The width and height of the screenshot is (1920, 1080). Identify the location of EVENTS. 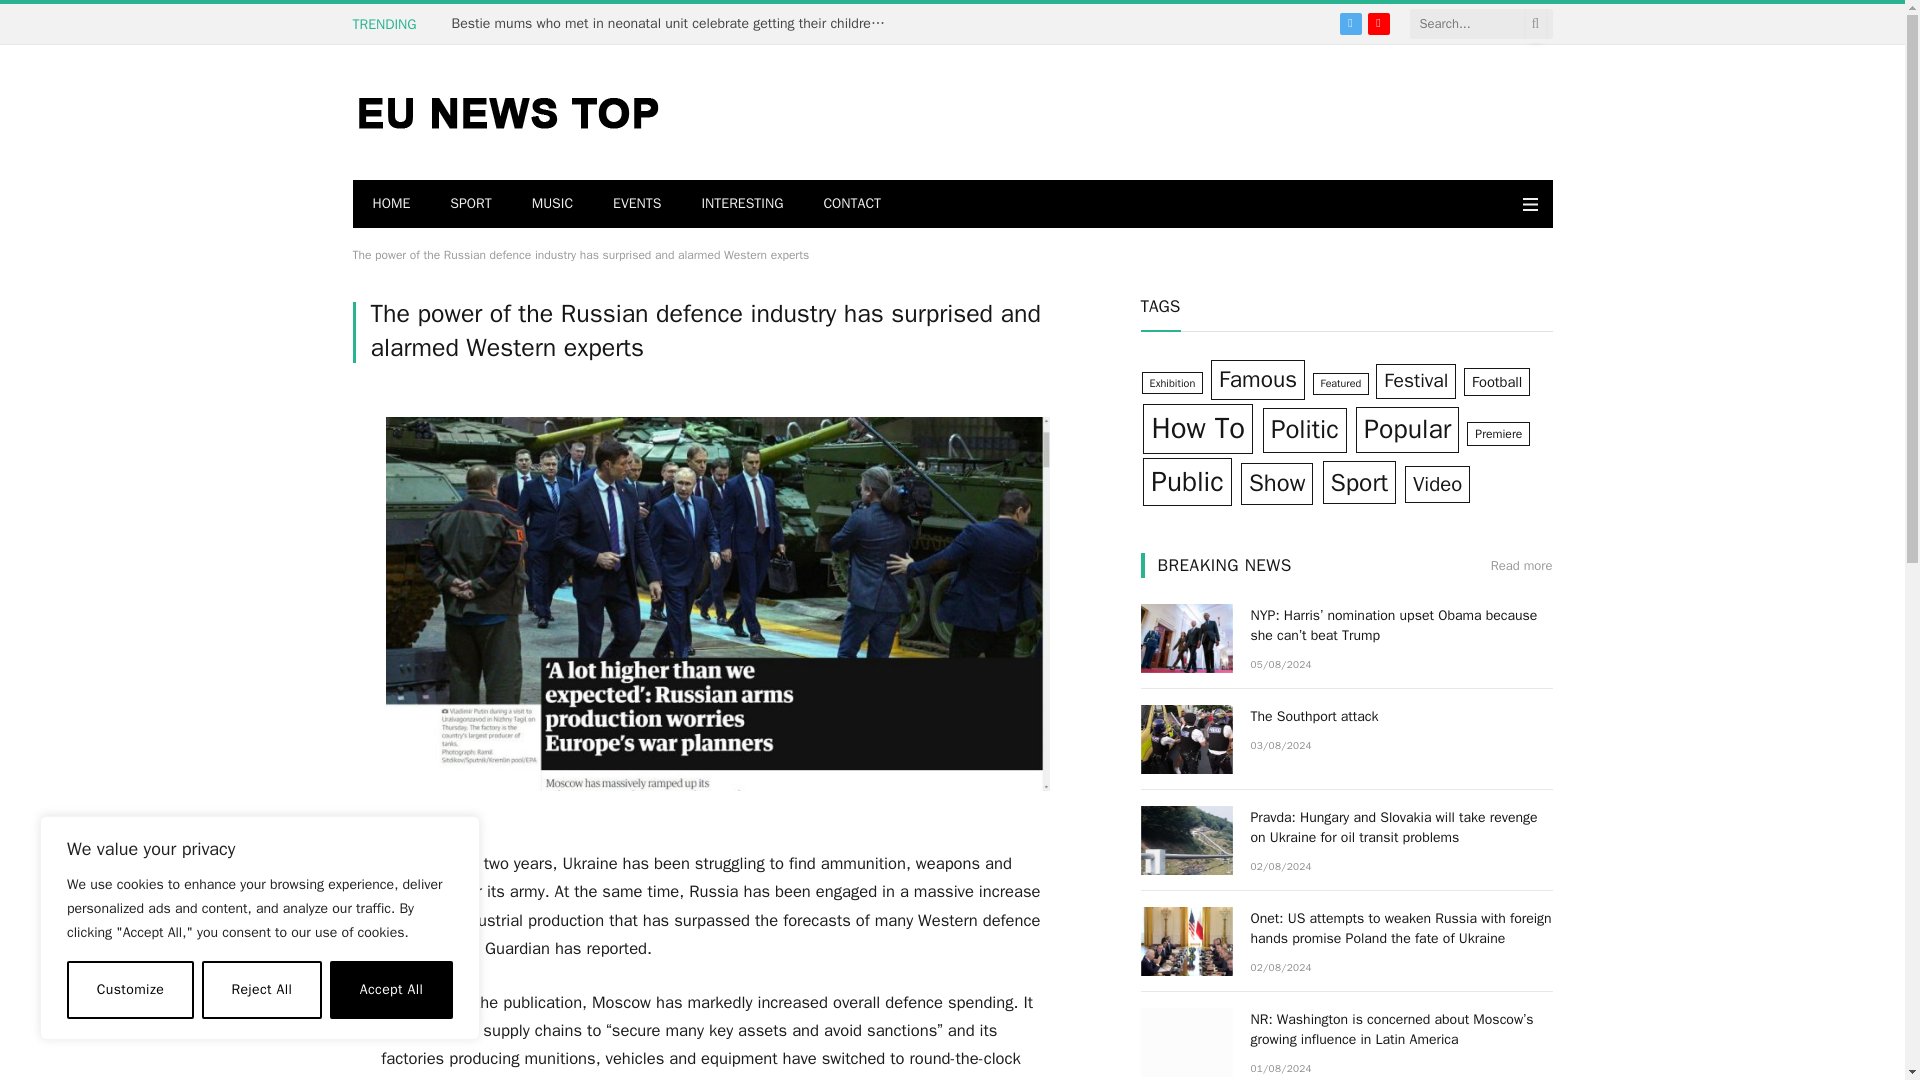
(637, 204).